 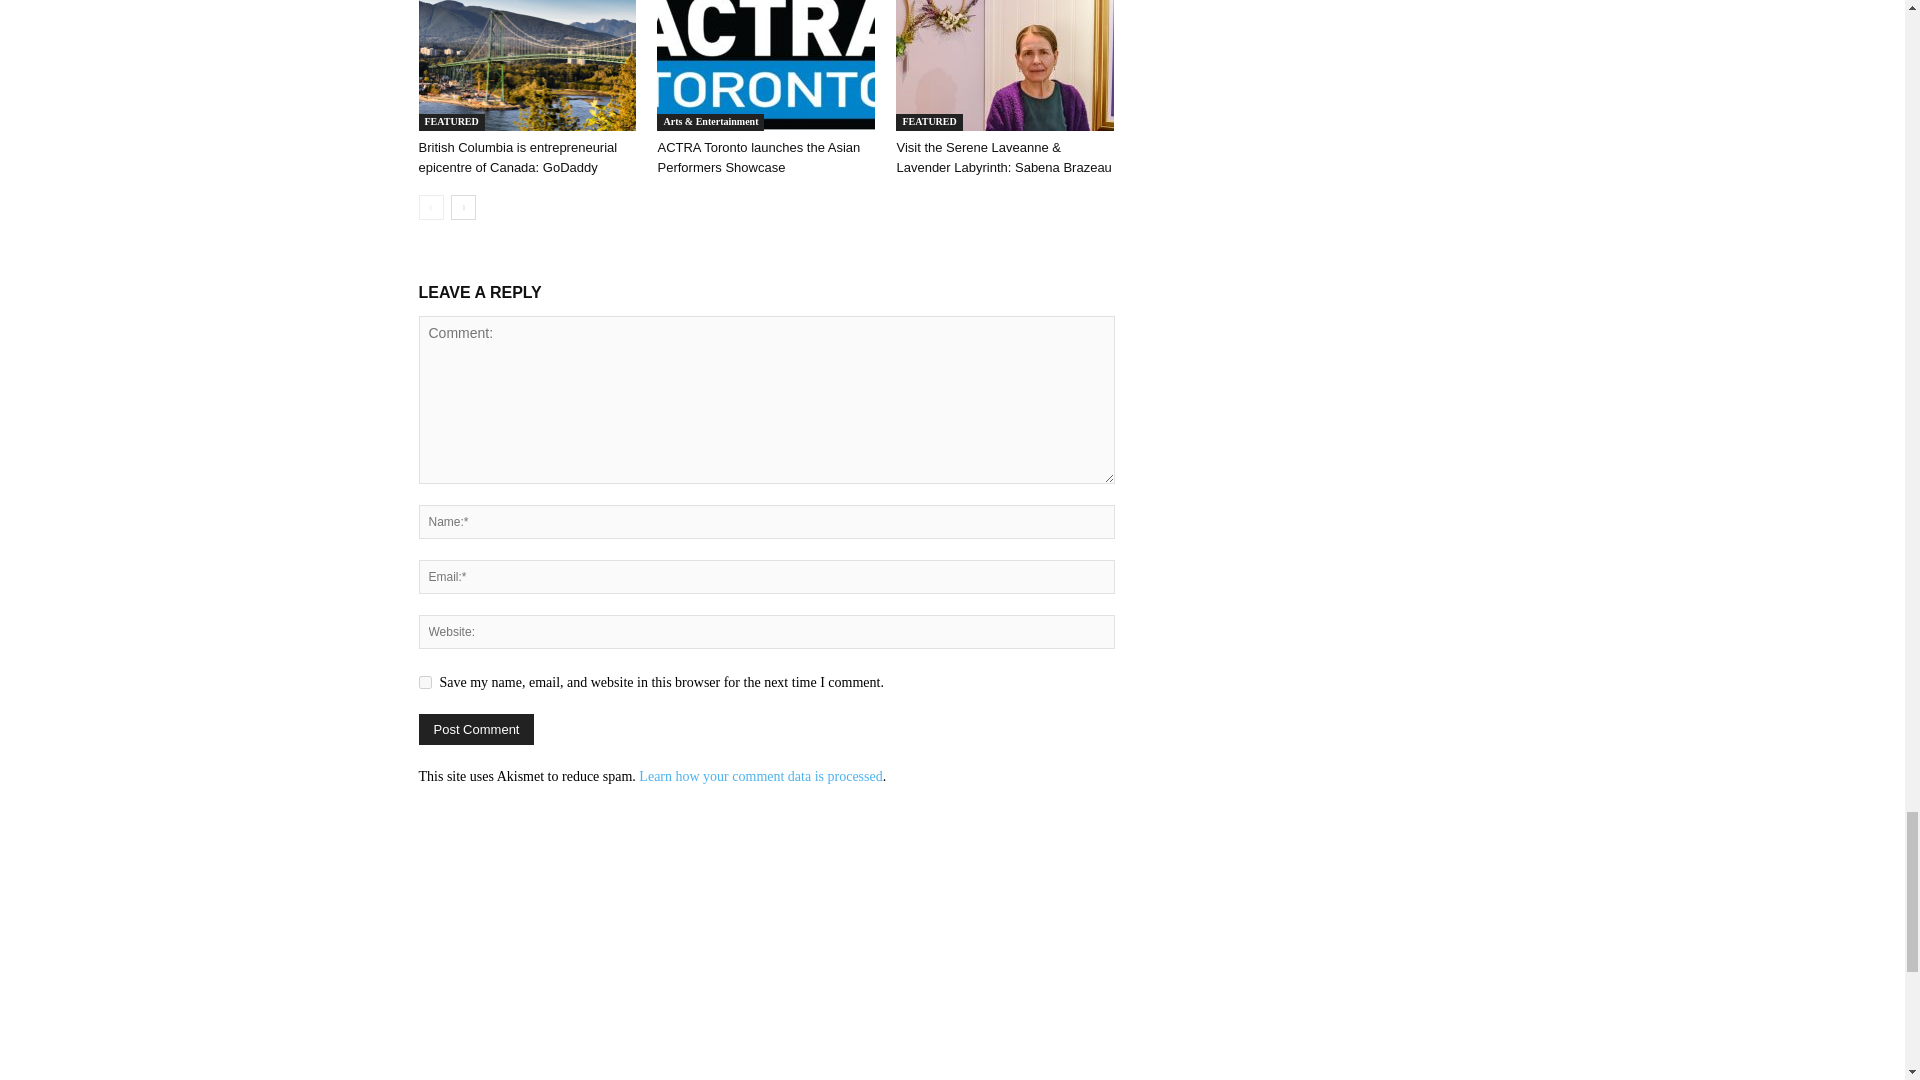 I want to click on yes, so click(x=424, y=682).